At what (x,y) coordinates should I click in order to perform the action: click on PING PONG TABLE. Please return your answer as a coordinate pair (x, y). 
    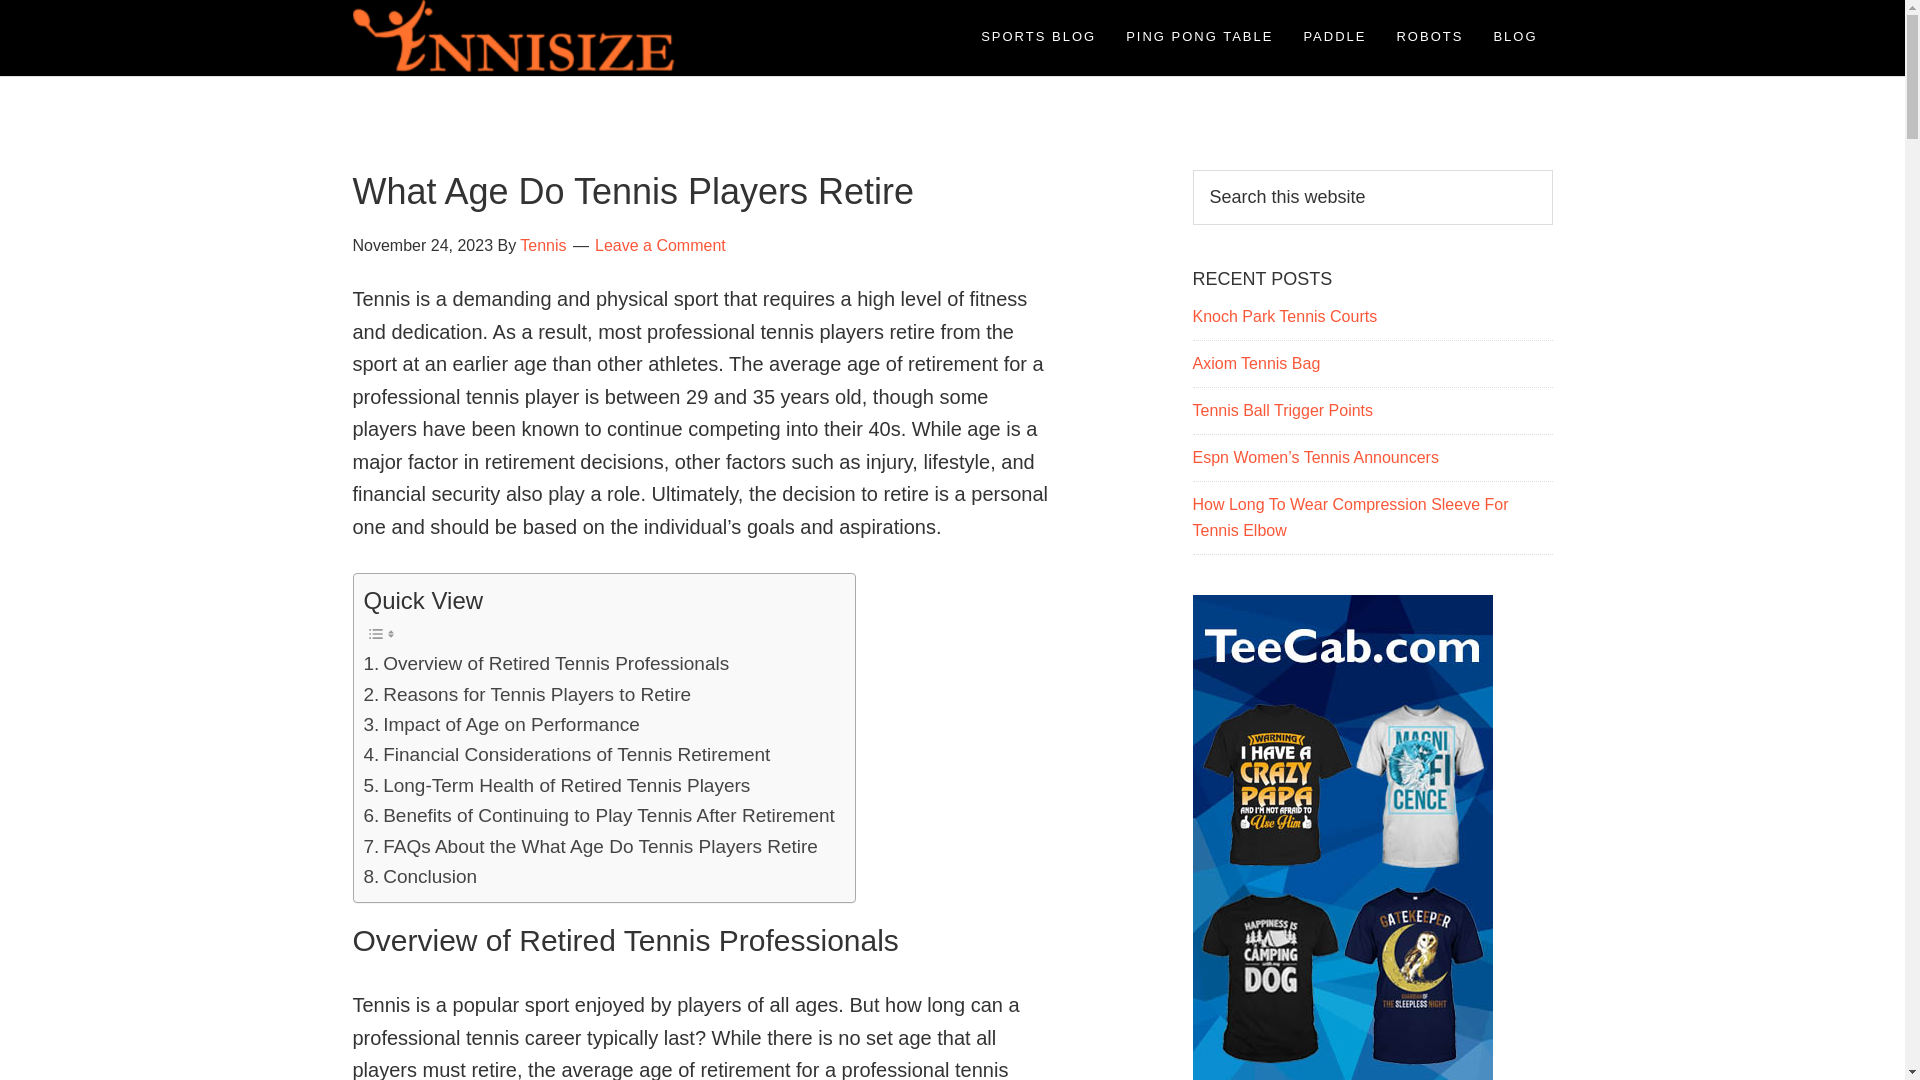
    Looking at the image, I should click on (1200, 36).